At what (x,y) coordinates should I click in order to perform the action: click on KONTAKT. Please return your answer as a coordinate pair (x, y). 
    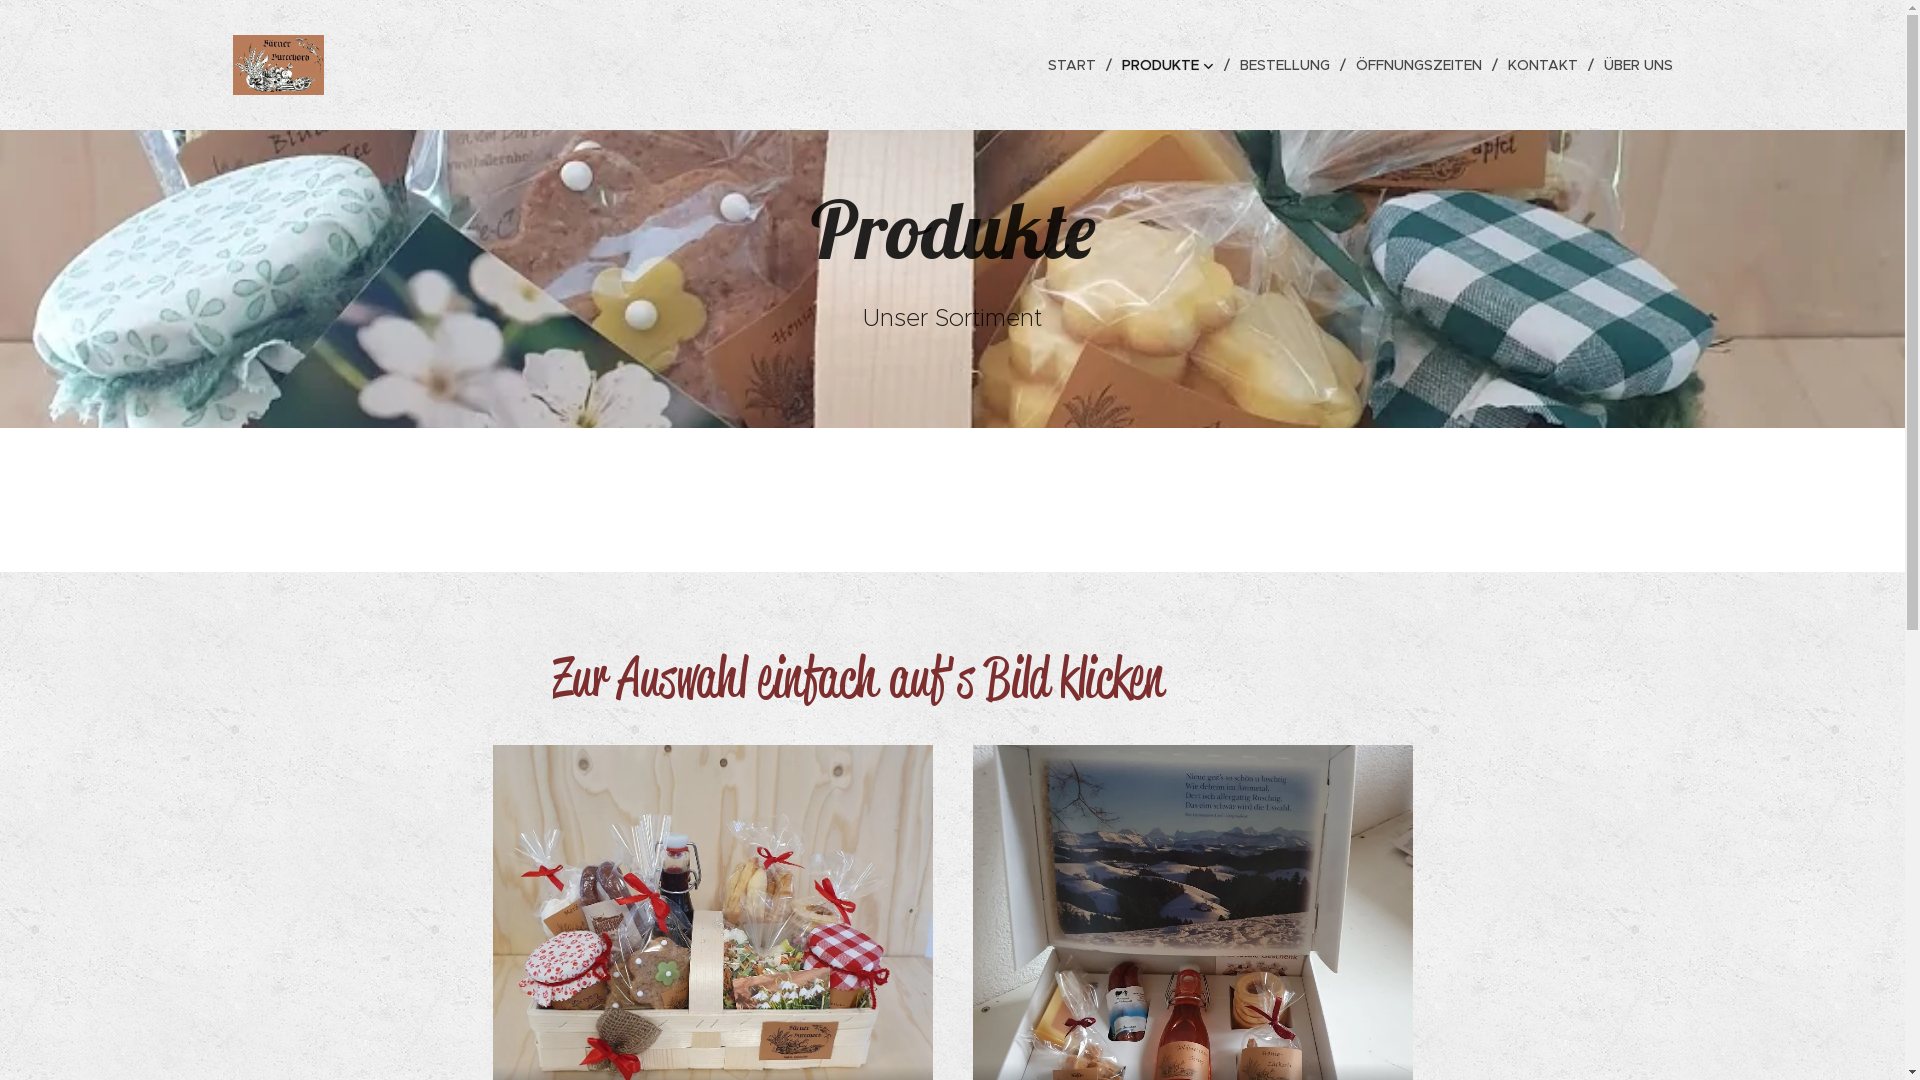
    Looking at the image, I should click on (1546, 65).